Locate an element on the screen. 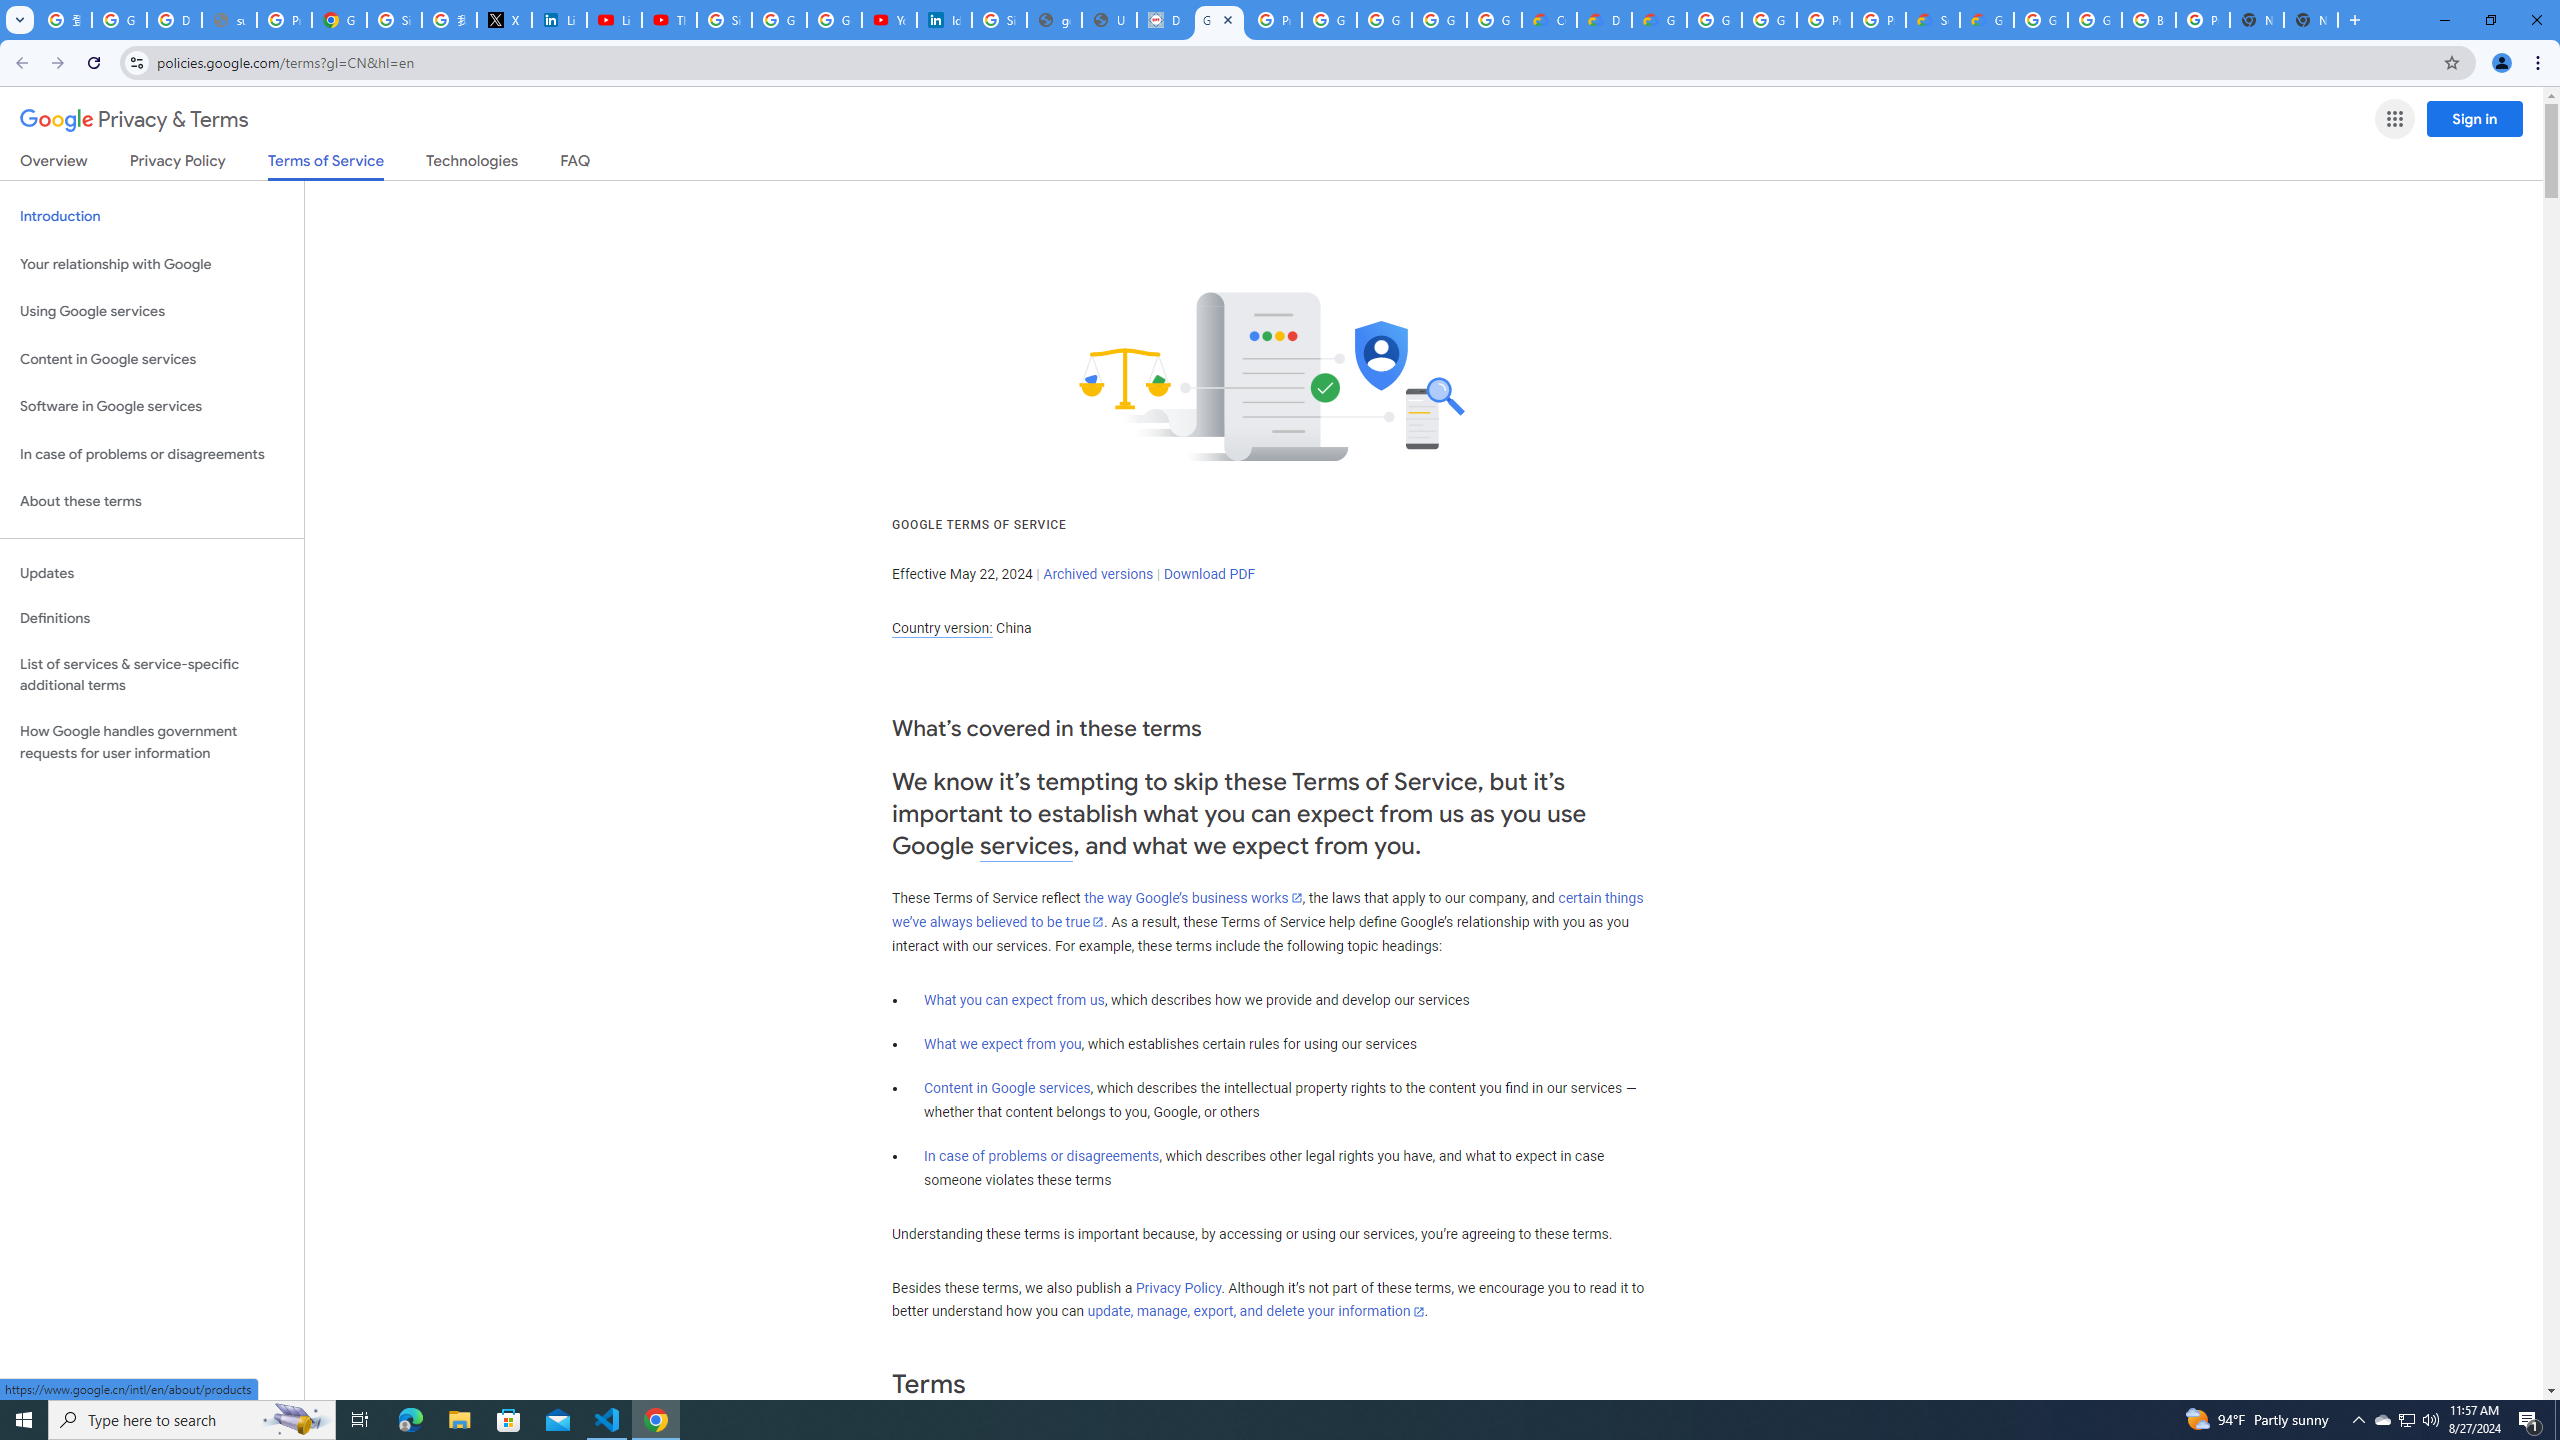 This screenshot has width=2560, height=1440. In case of problems or disagreements is located at coordinates (1042, 1156).